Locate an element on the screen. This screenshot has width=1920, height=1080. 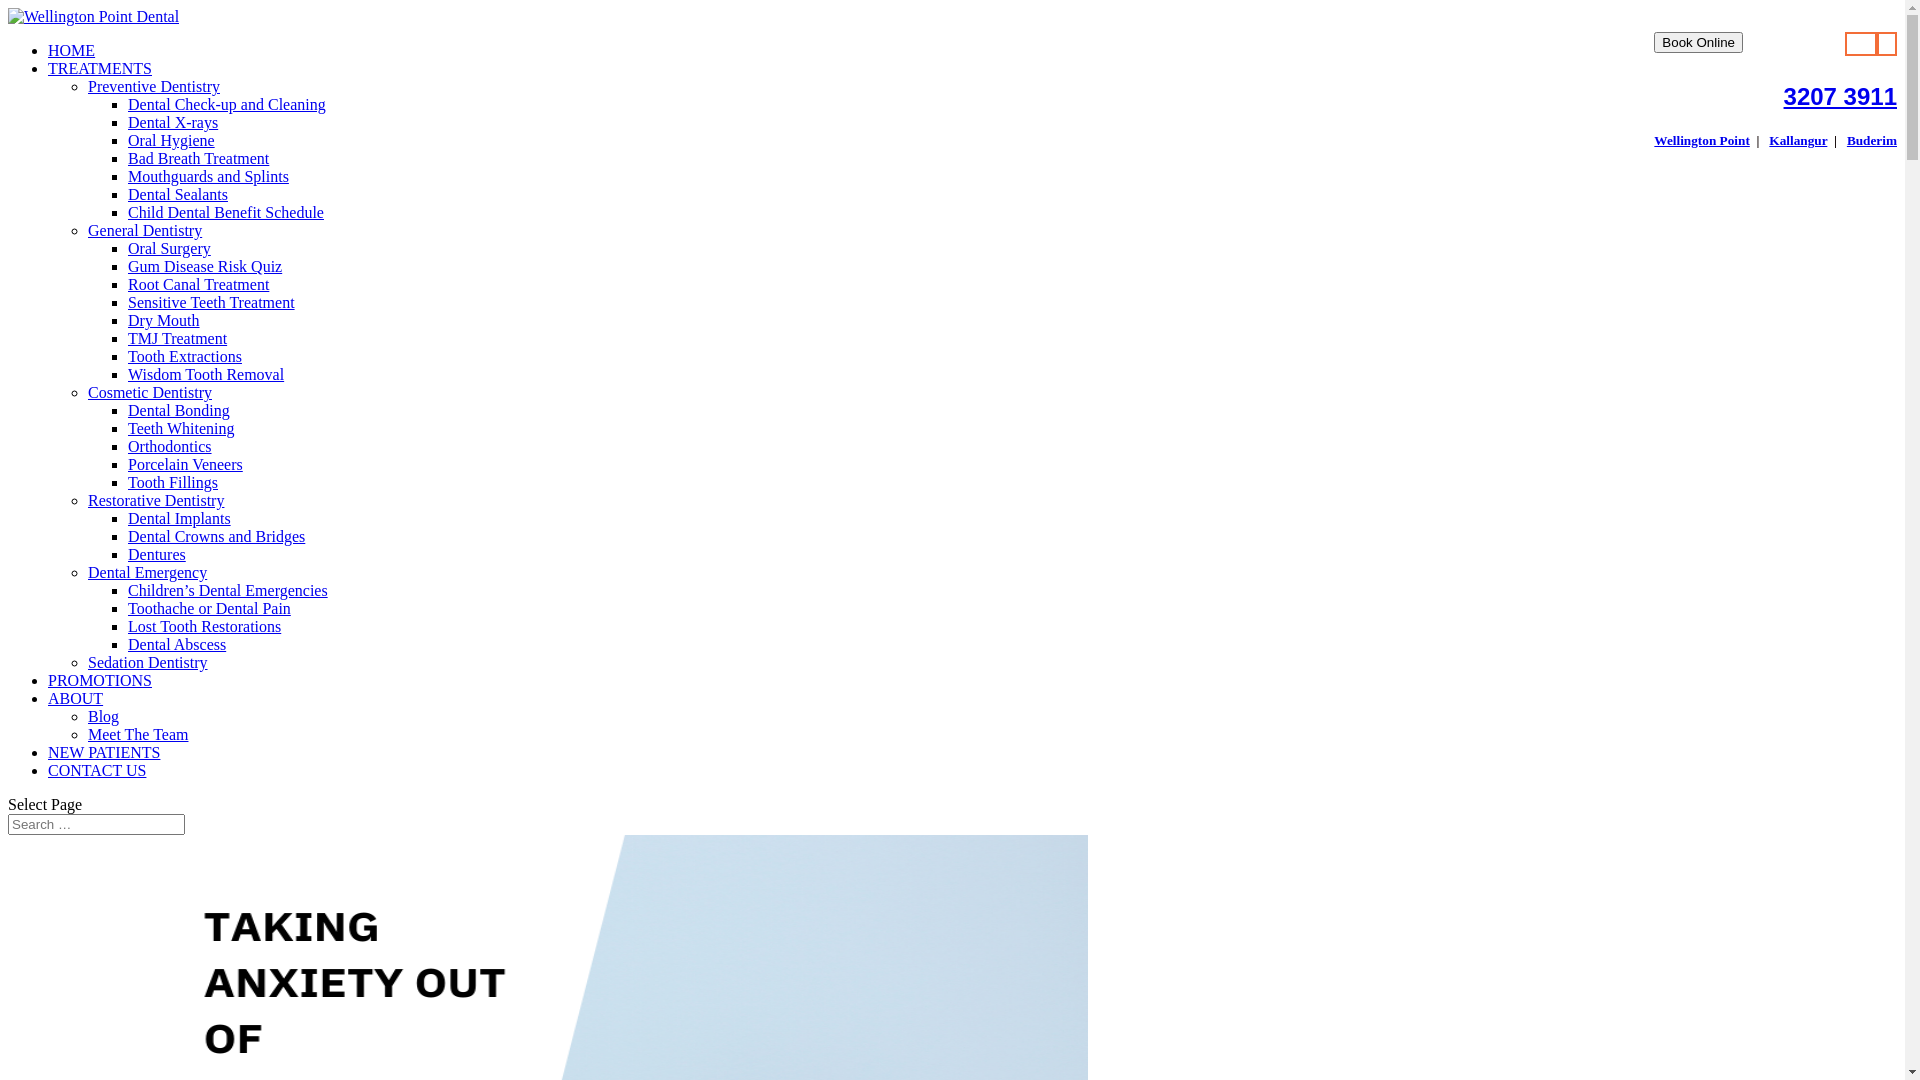
Lost Tooth Restorations is located at coordinates (204, 626).